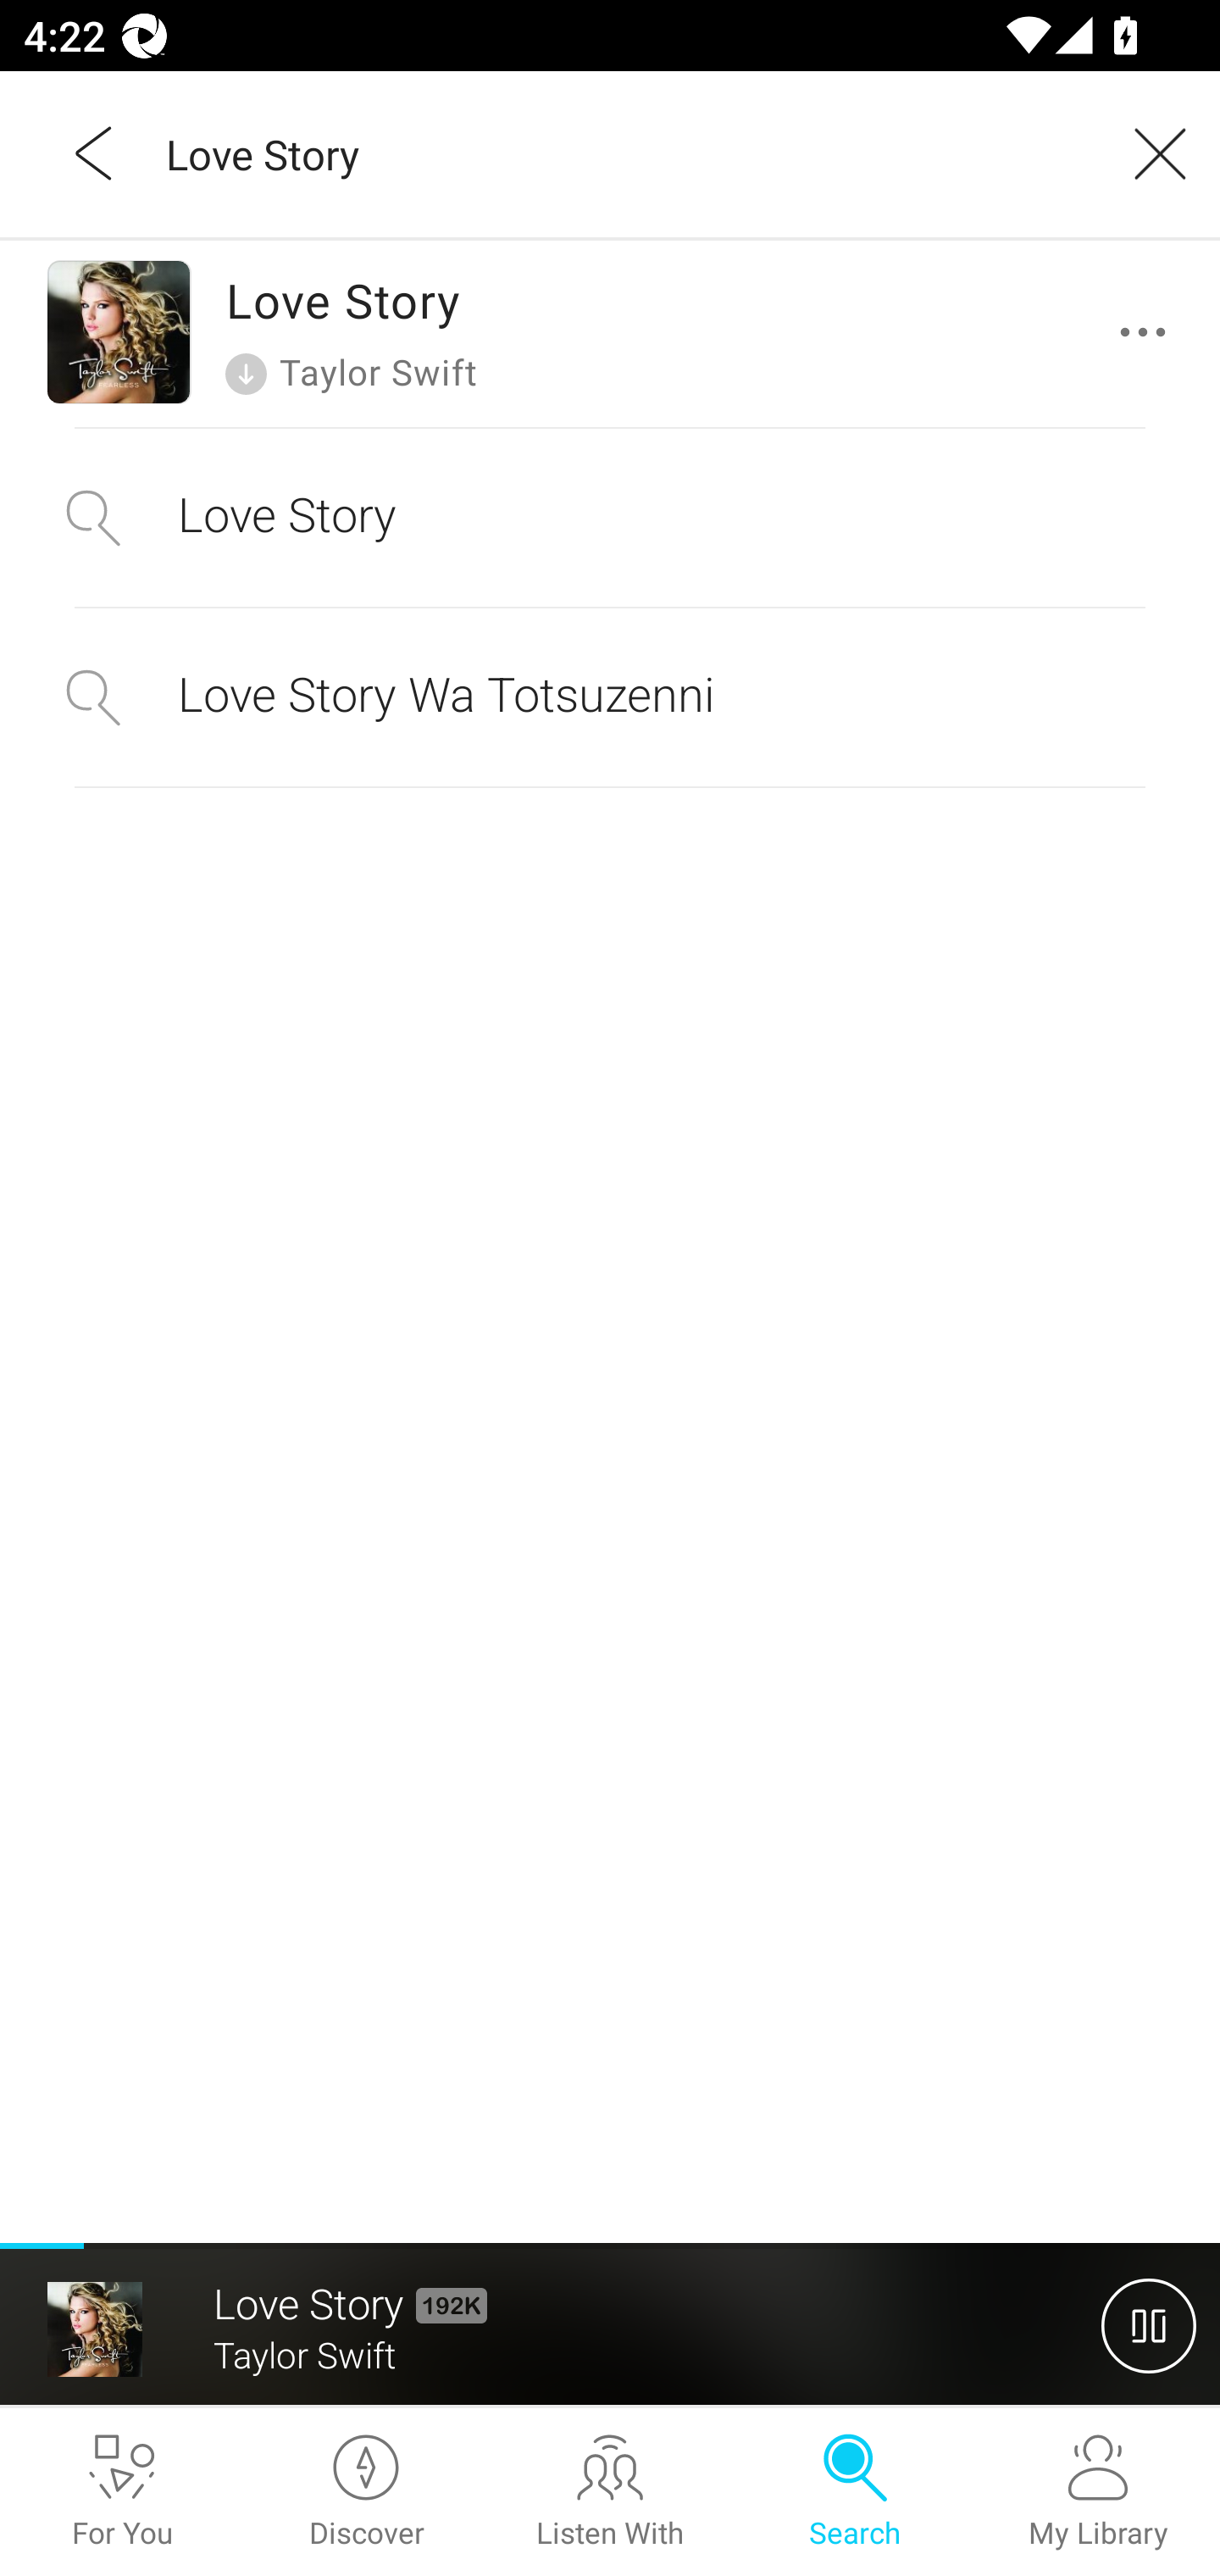 The width and height of the screenshot is (1220, 2576). I want to click on 更多操作選項, so click(1149, 332).